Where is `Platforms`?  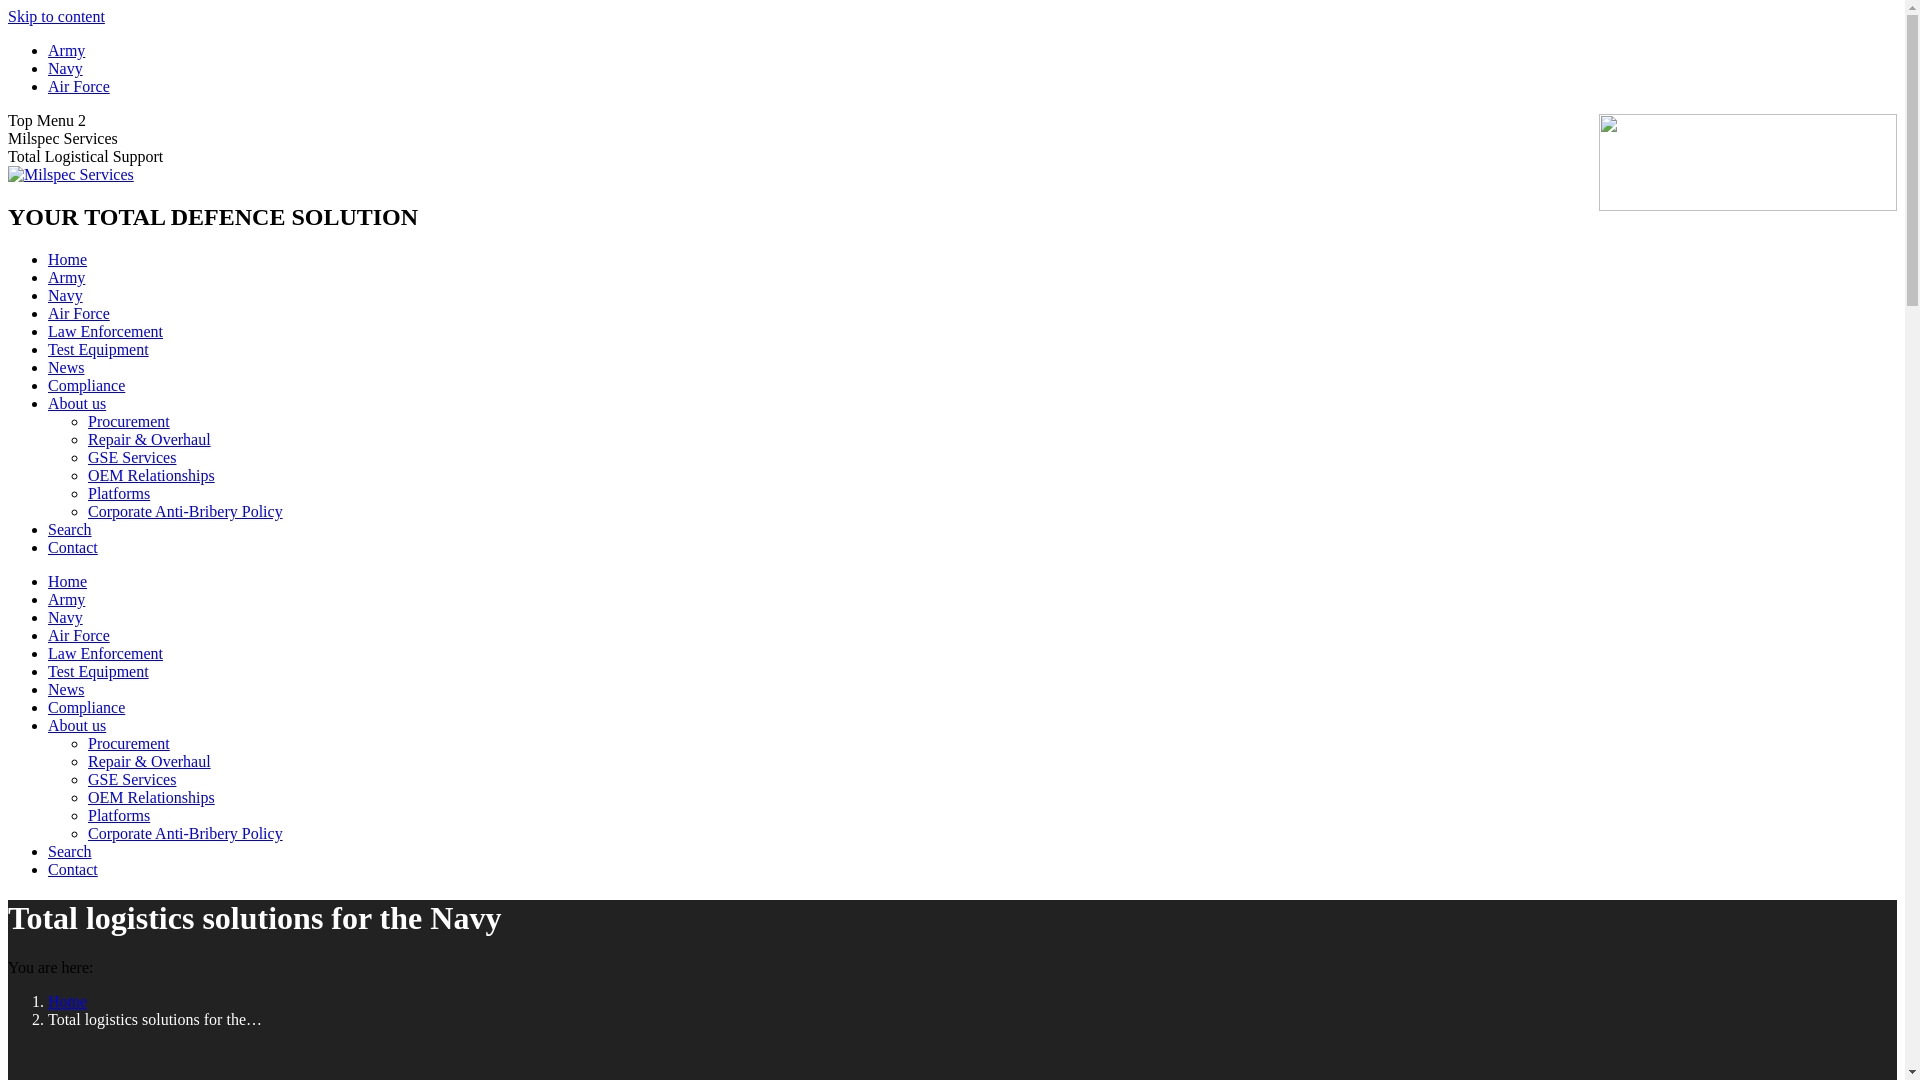
Platforms is located at coordinates (119, 494).